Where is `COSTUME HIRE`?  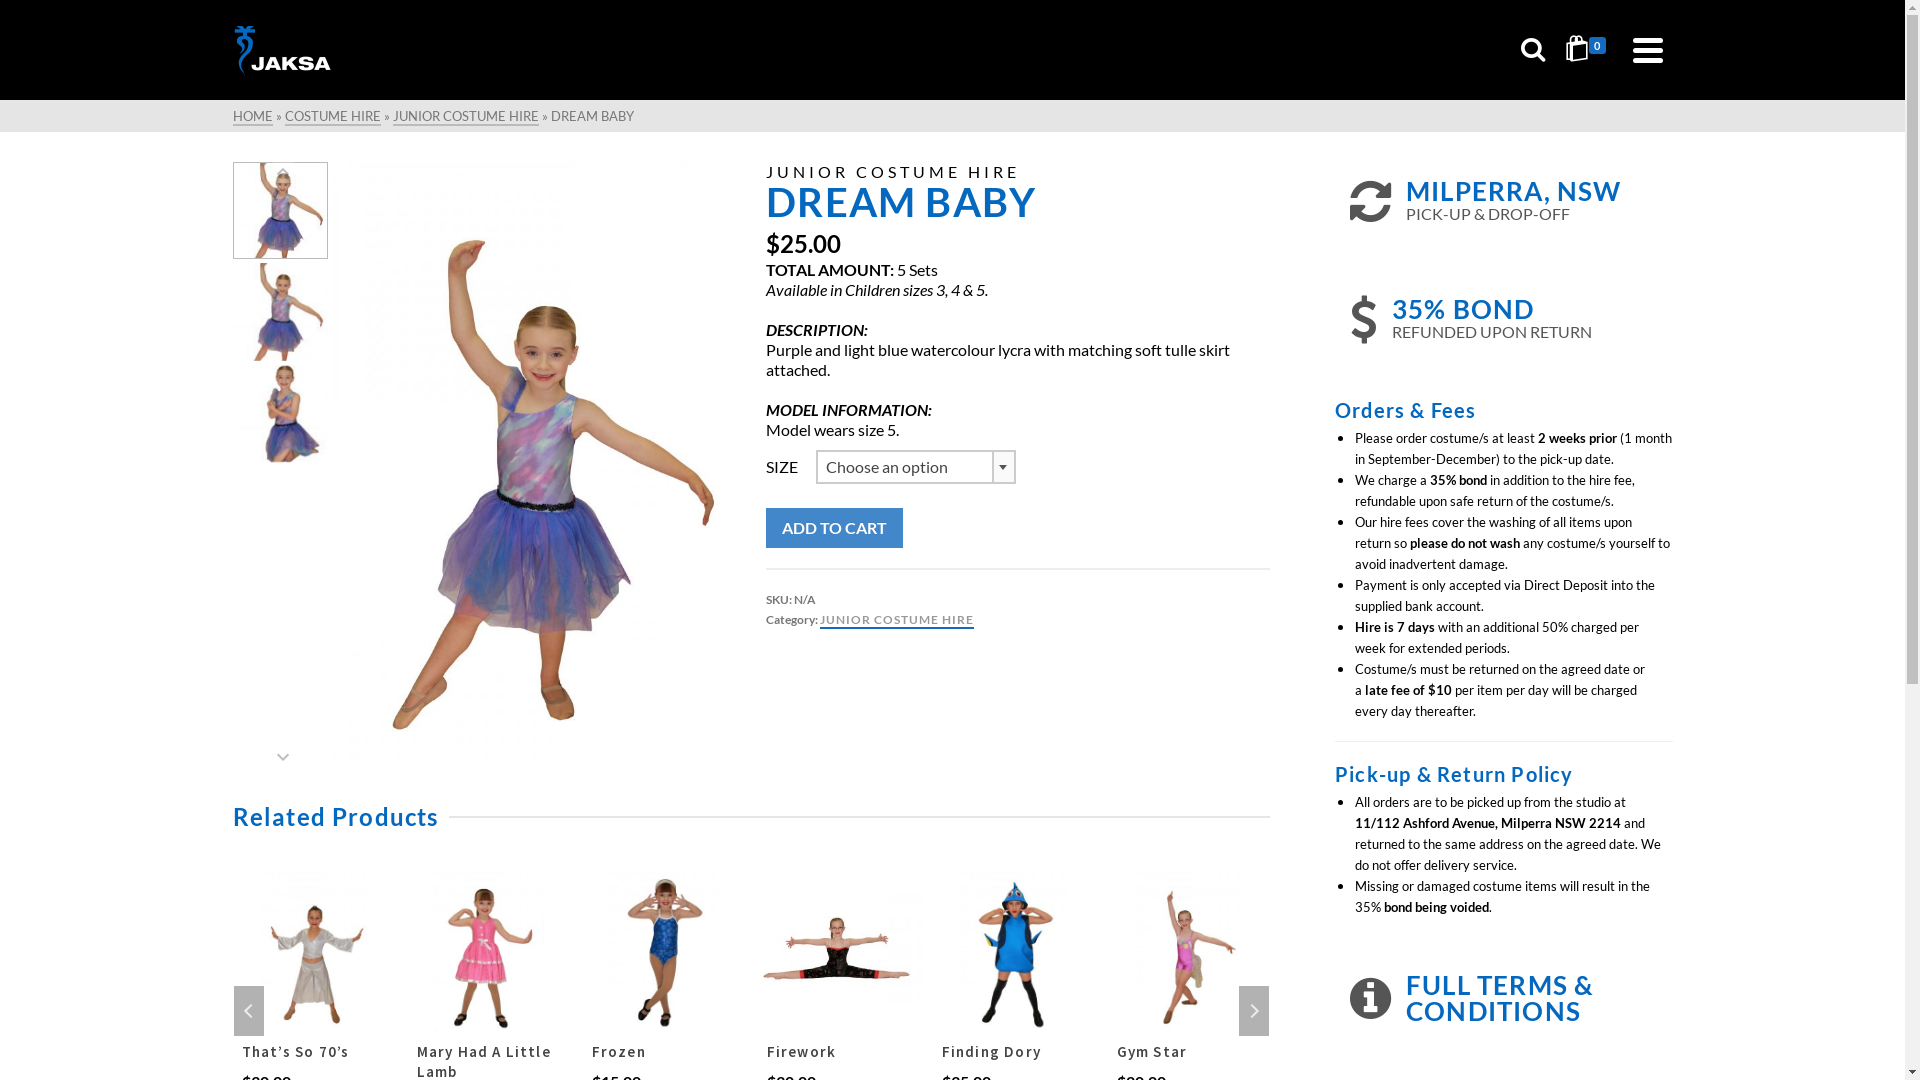
COSTUME HIRE is located at coordinates (332, 117).